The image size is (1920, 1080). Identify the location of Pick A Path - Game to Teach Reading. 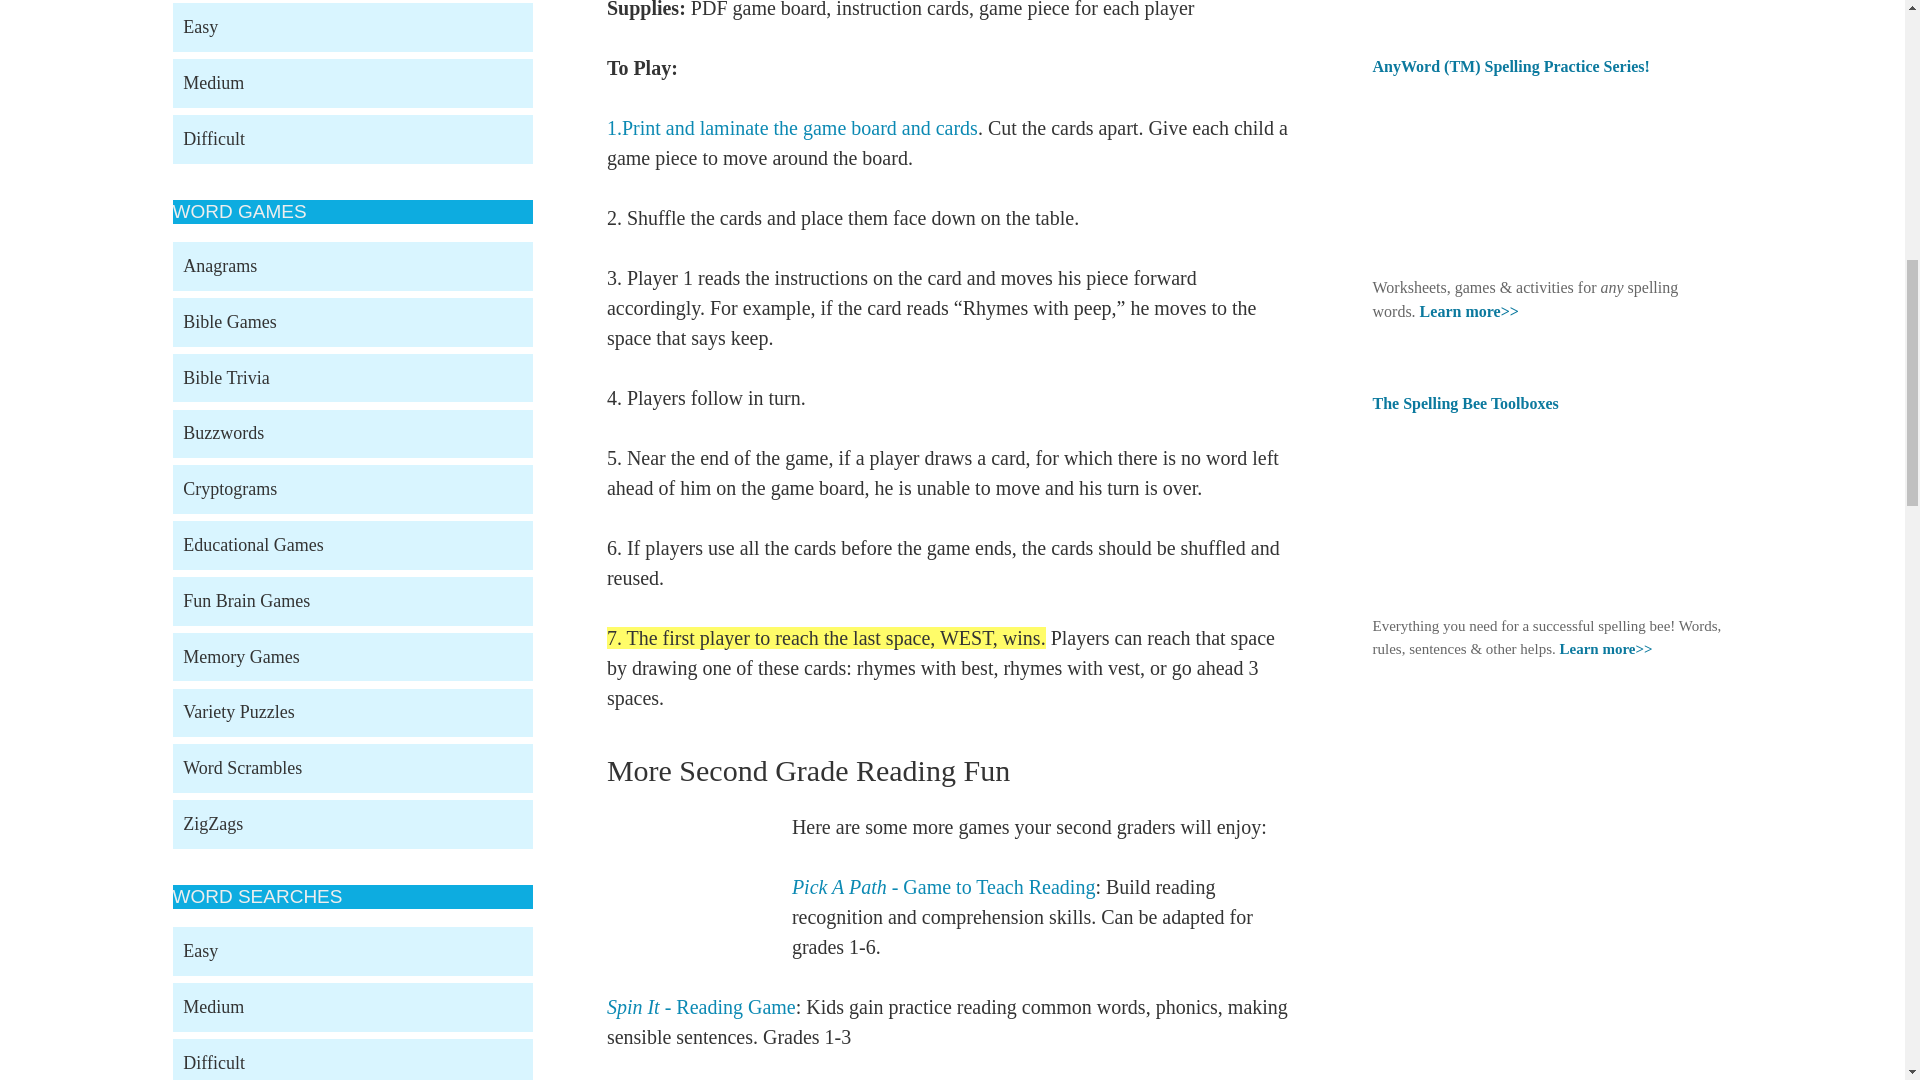
(944, 886).